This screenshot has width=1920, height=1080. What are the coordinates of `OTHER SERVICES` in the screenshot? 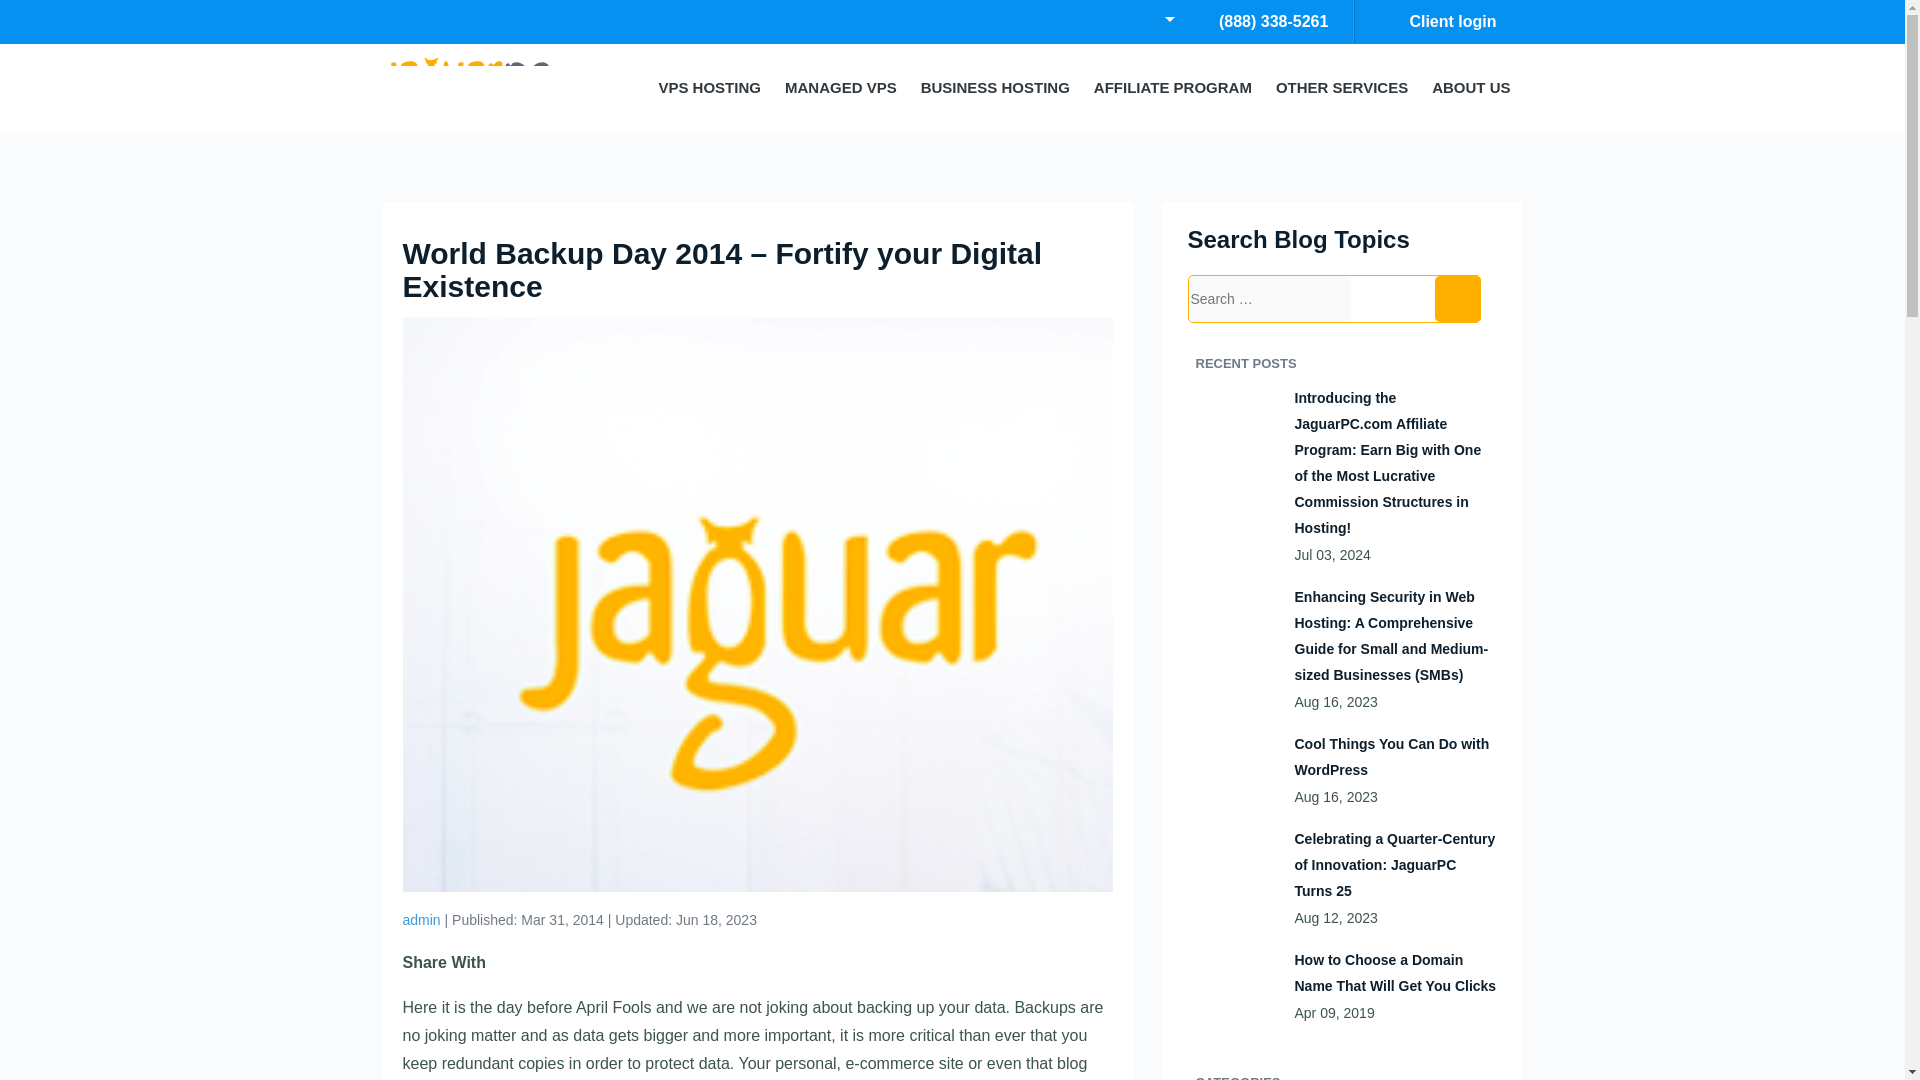 It's located at (1342, 88).